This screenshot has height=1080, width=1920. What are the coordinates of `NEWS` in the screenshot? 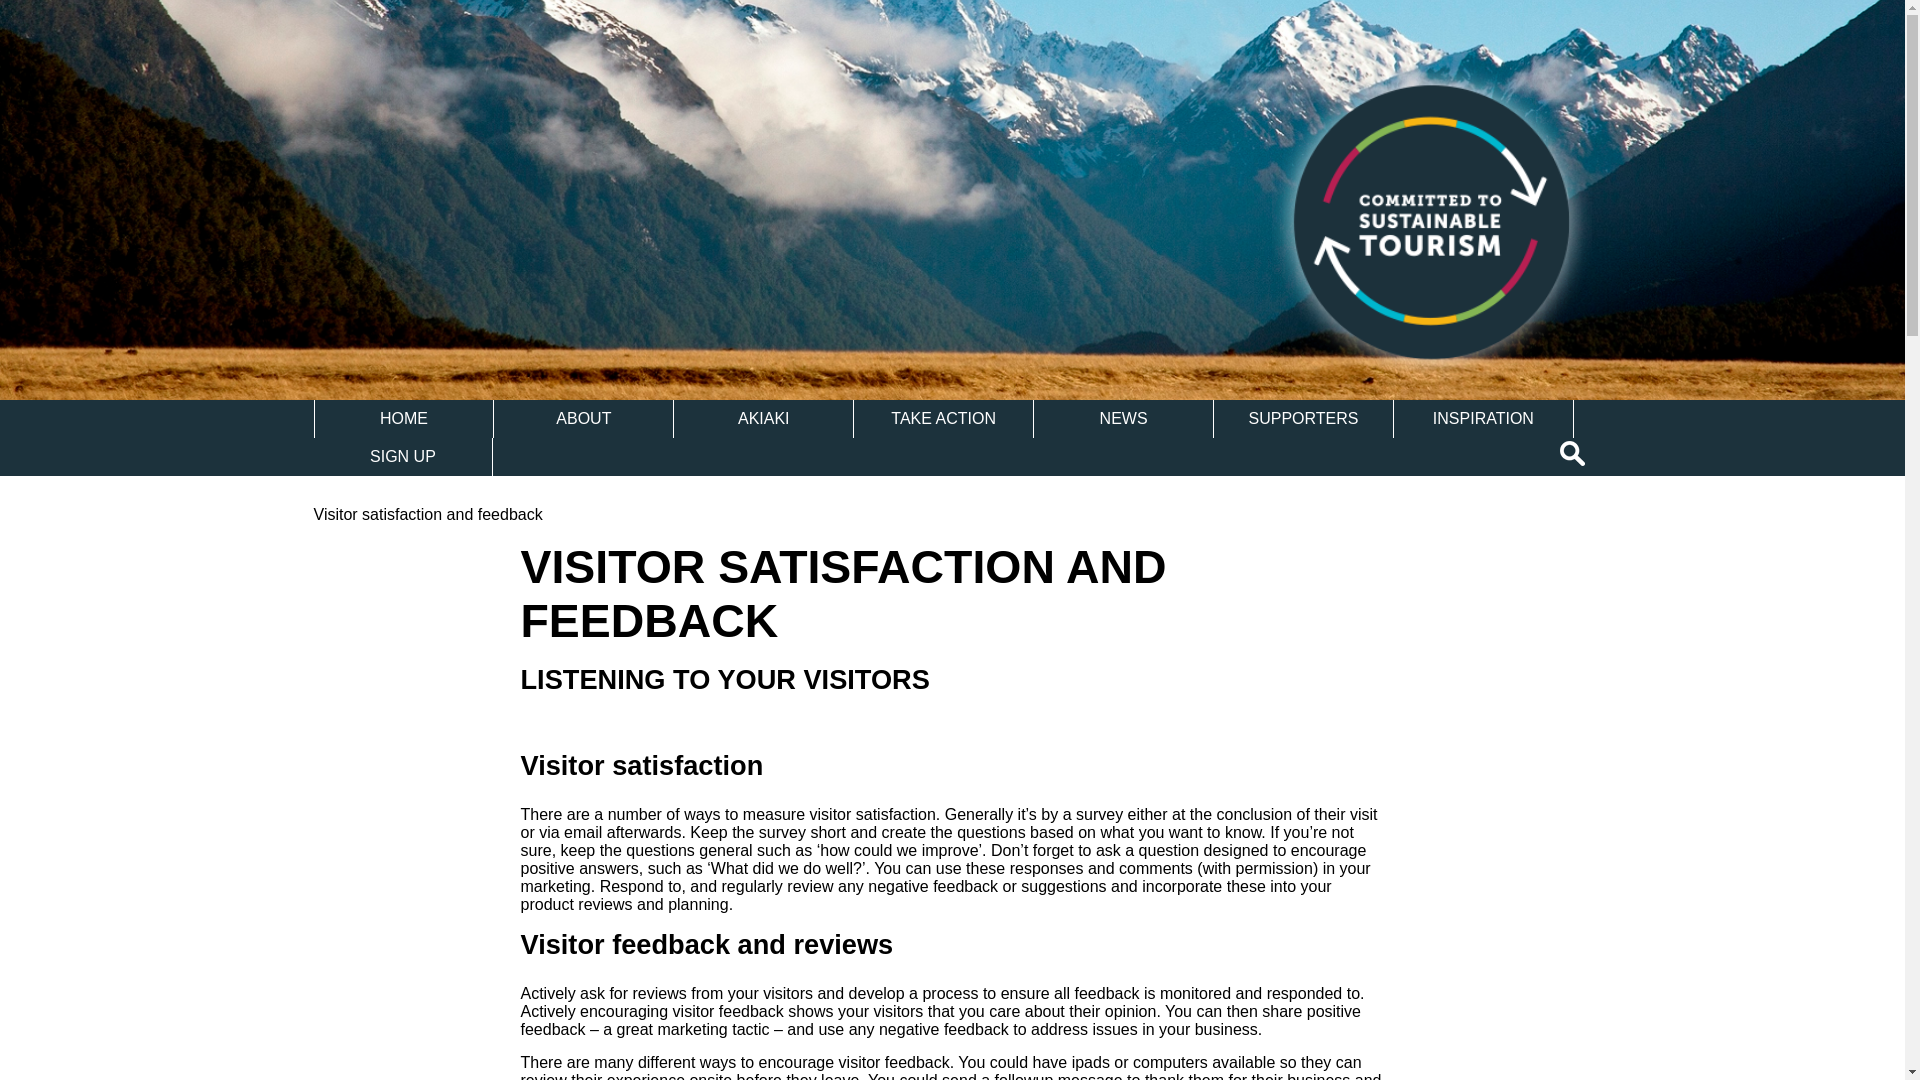 It's located at (1124, 418).